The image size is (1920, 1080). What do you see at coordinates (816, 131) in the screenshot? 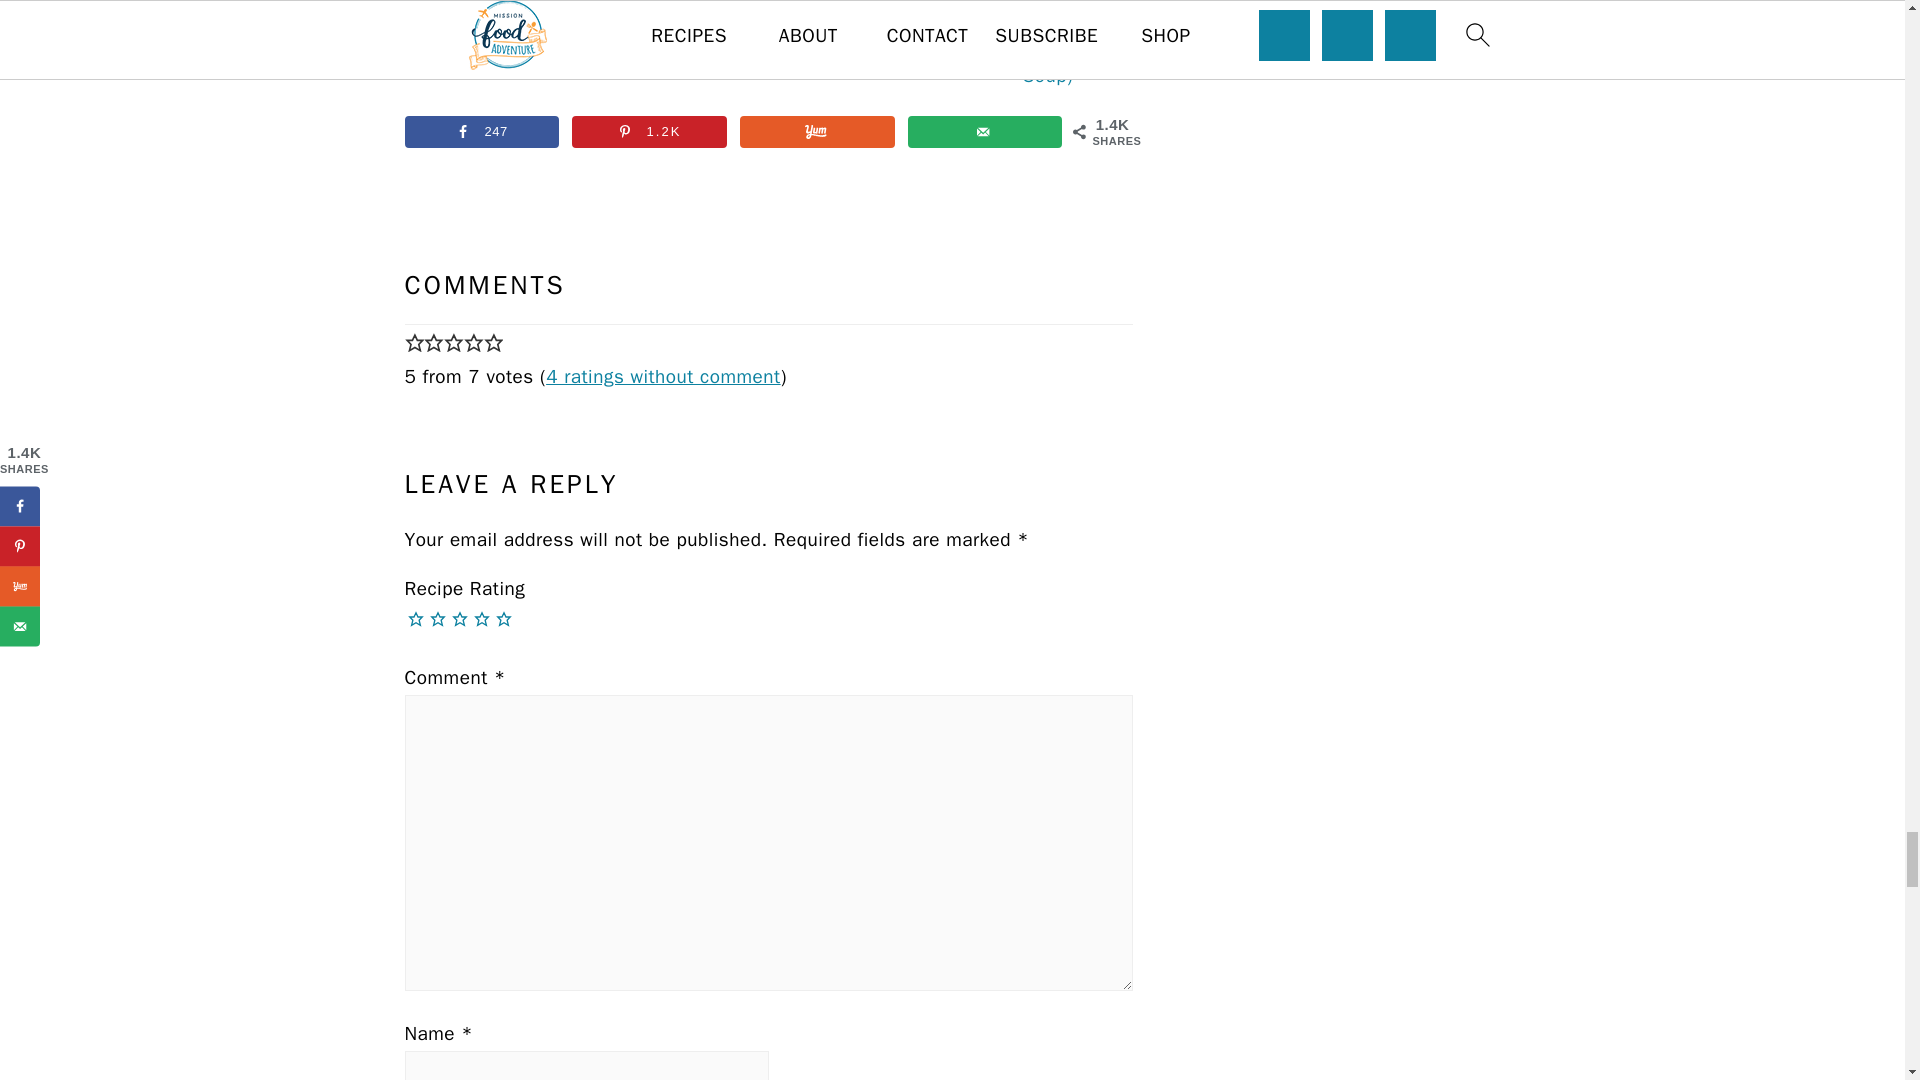
I see `Share on Yummly` at bounding box center [816, 131].